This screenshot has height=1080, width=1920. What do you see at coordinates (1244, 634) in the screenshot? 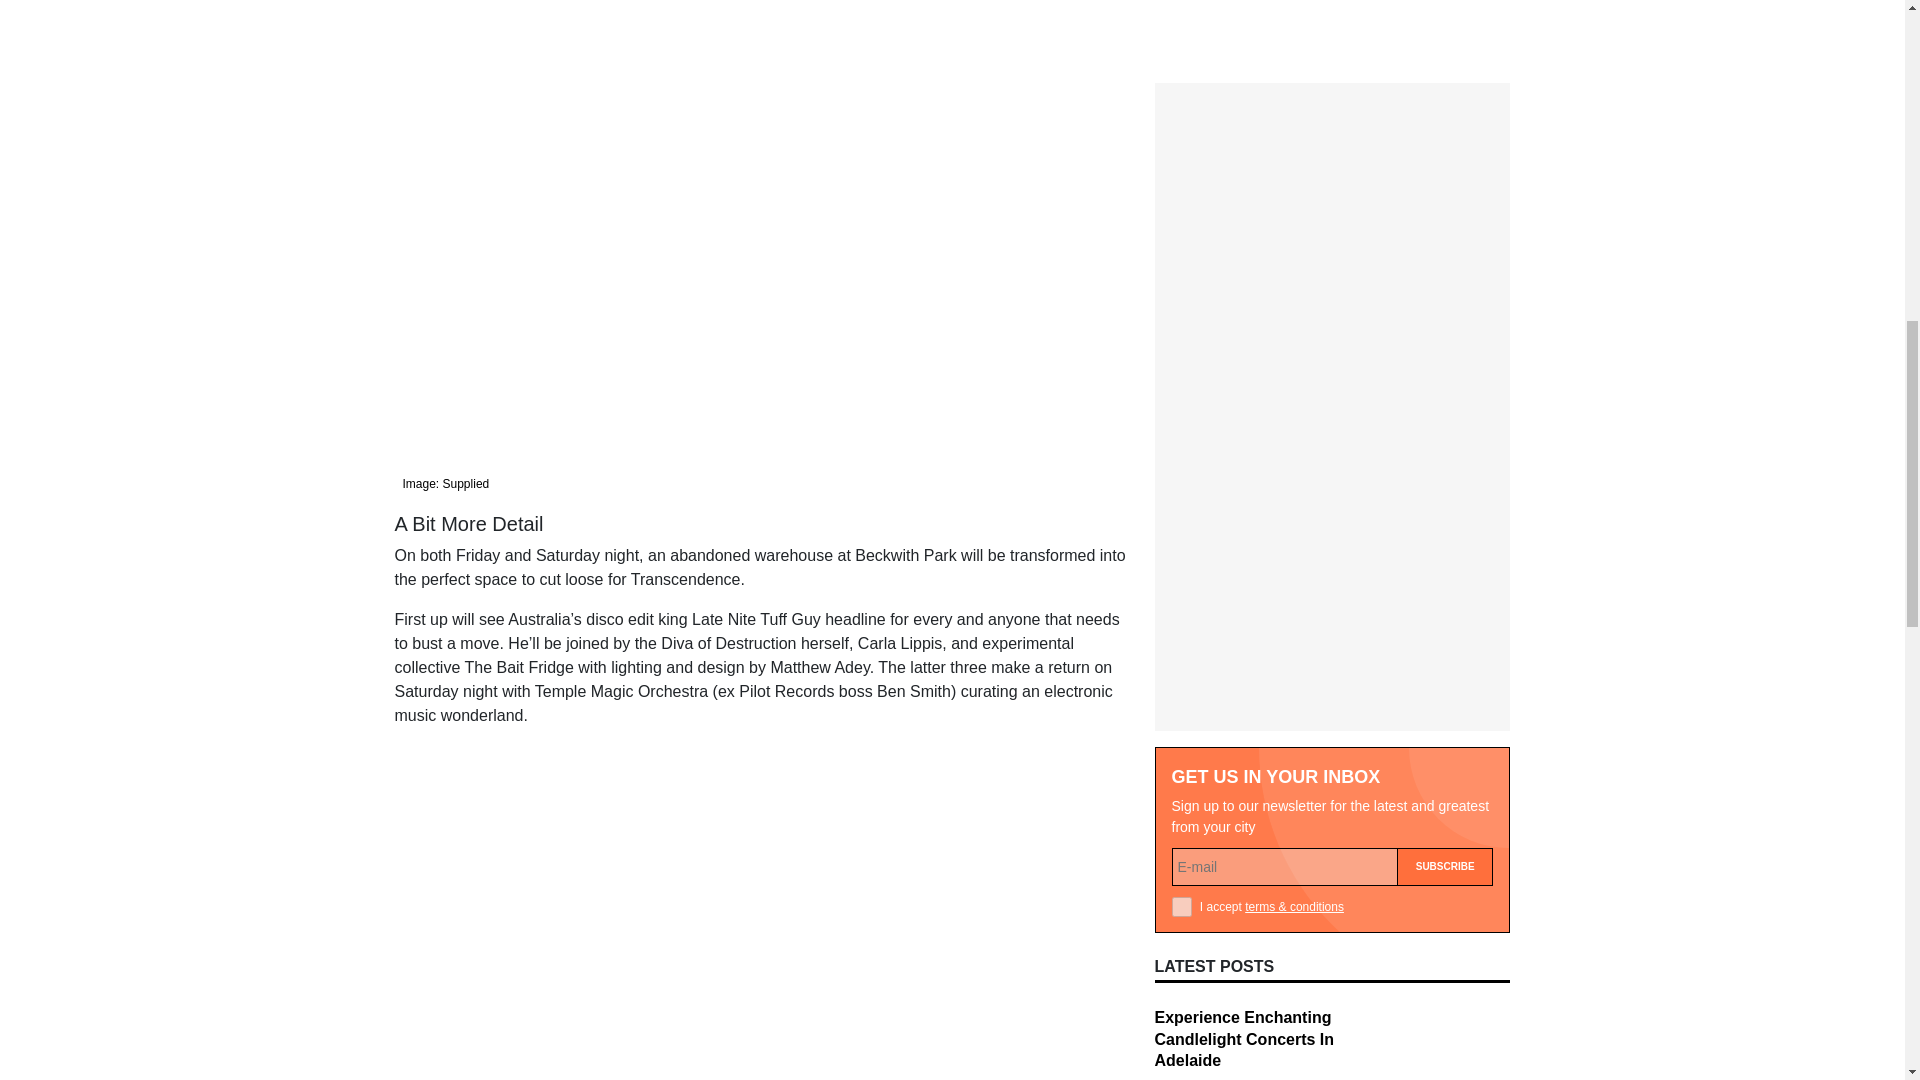
I see `Experience Enchanting Candlelight Concerts In Adelaide` at bounding box center [1244, 634].